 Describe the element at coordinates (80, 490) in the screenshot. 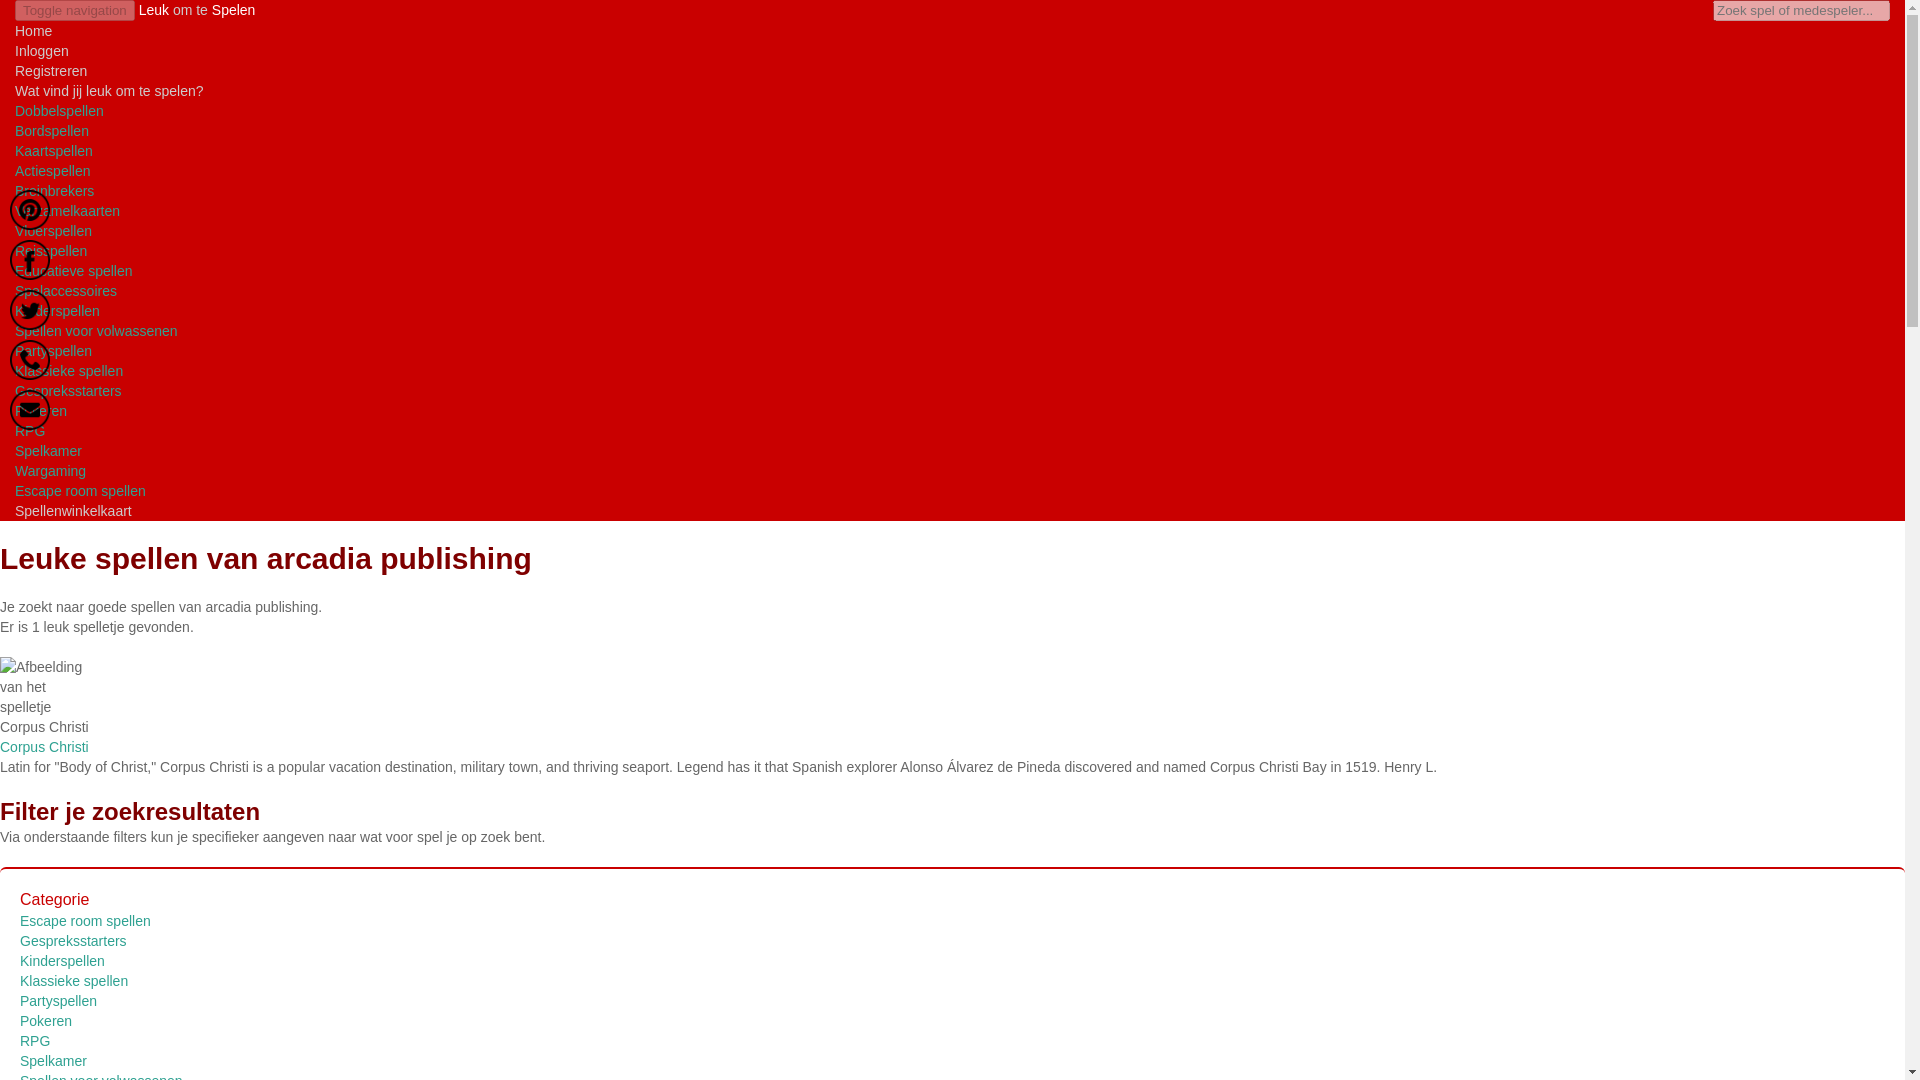

I see `Escape room spellen` at that location.